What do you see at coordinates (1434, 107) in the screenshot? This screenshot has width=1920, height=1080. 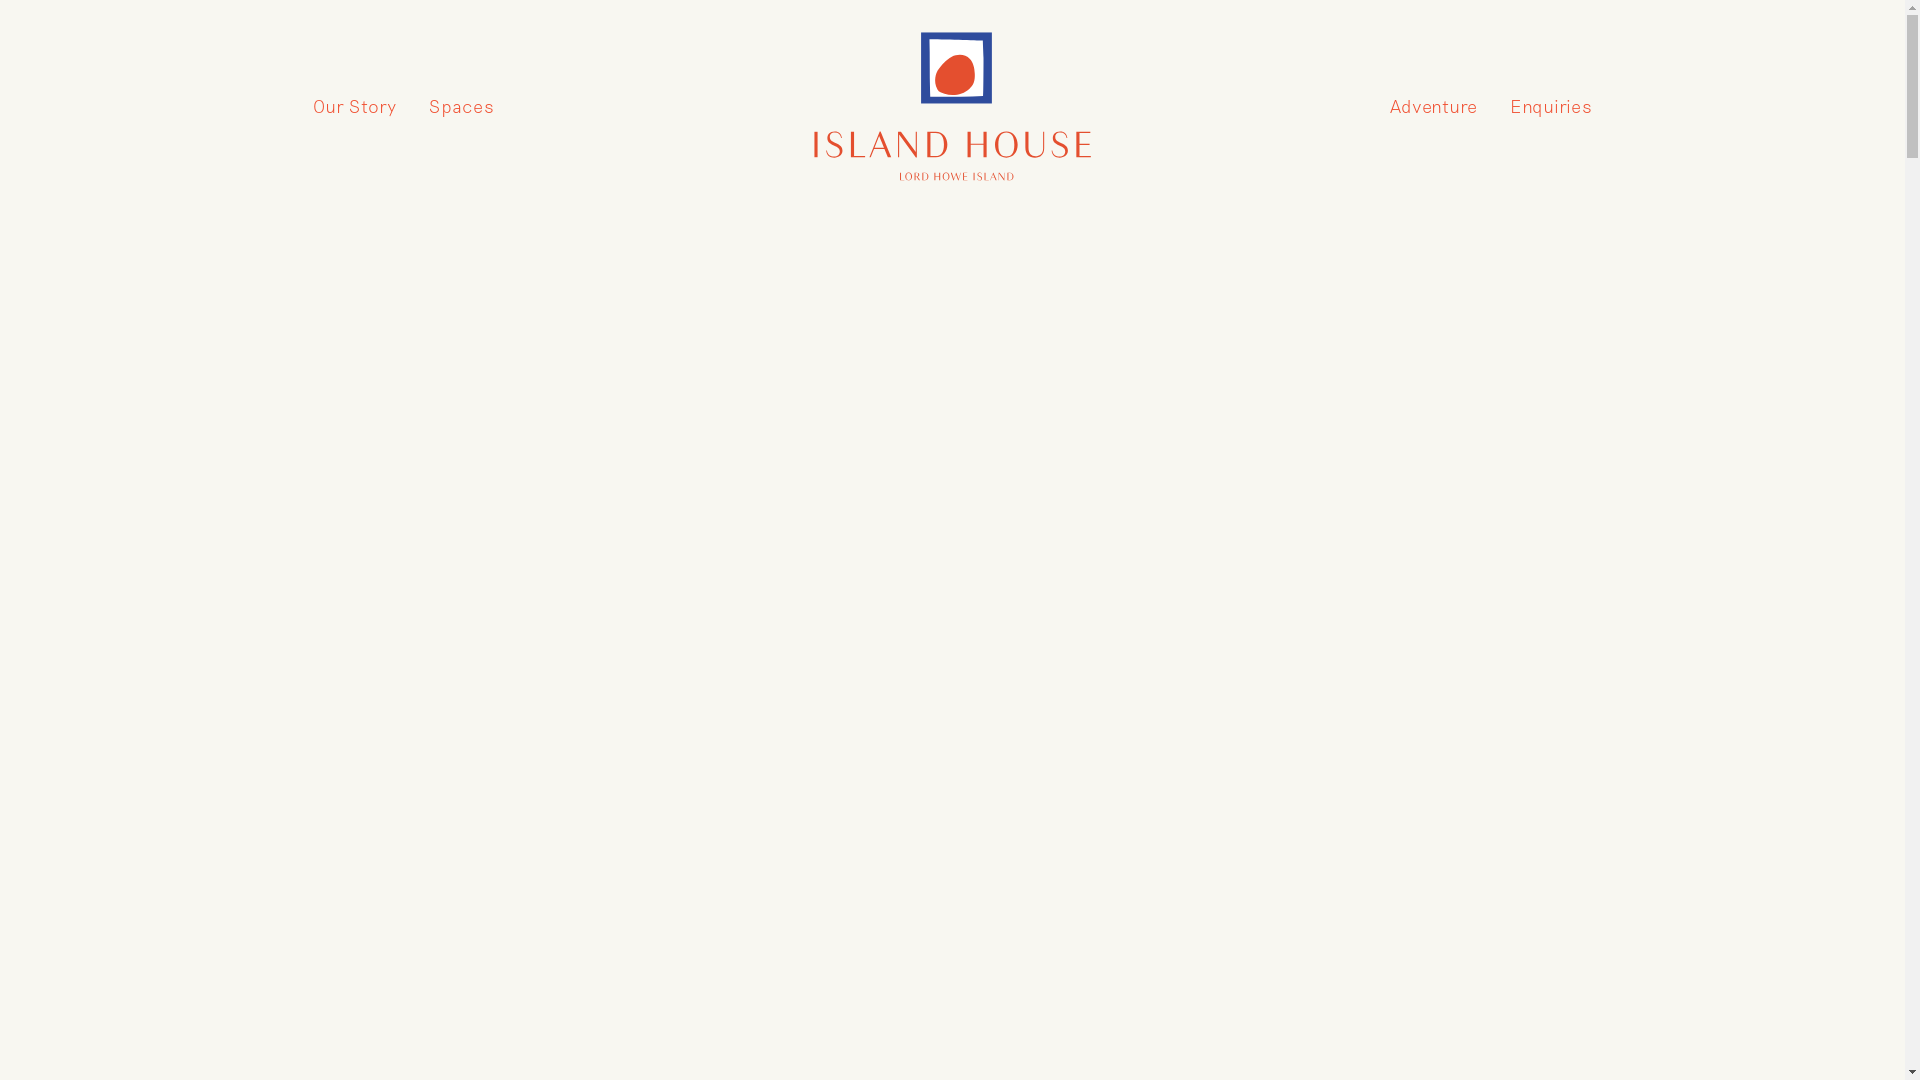 I see `Adventure` at bounding box center [1434, 107].